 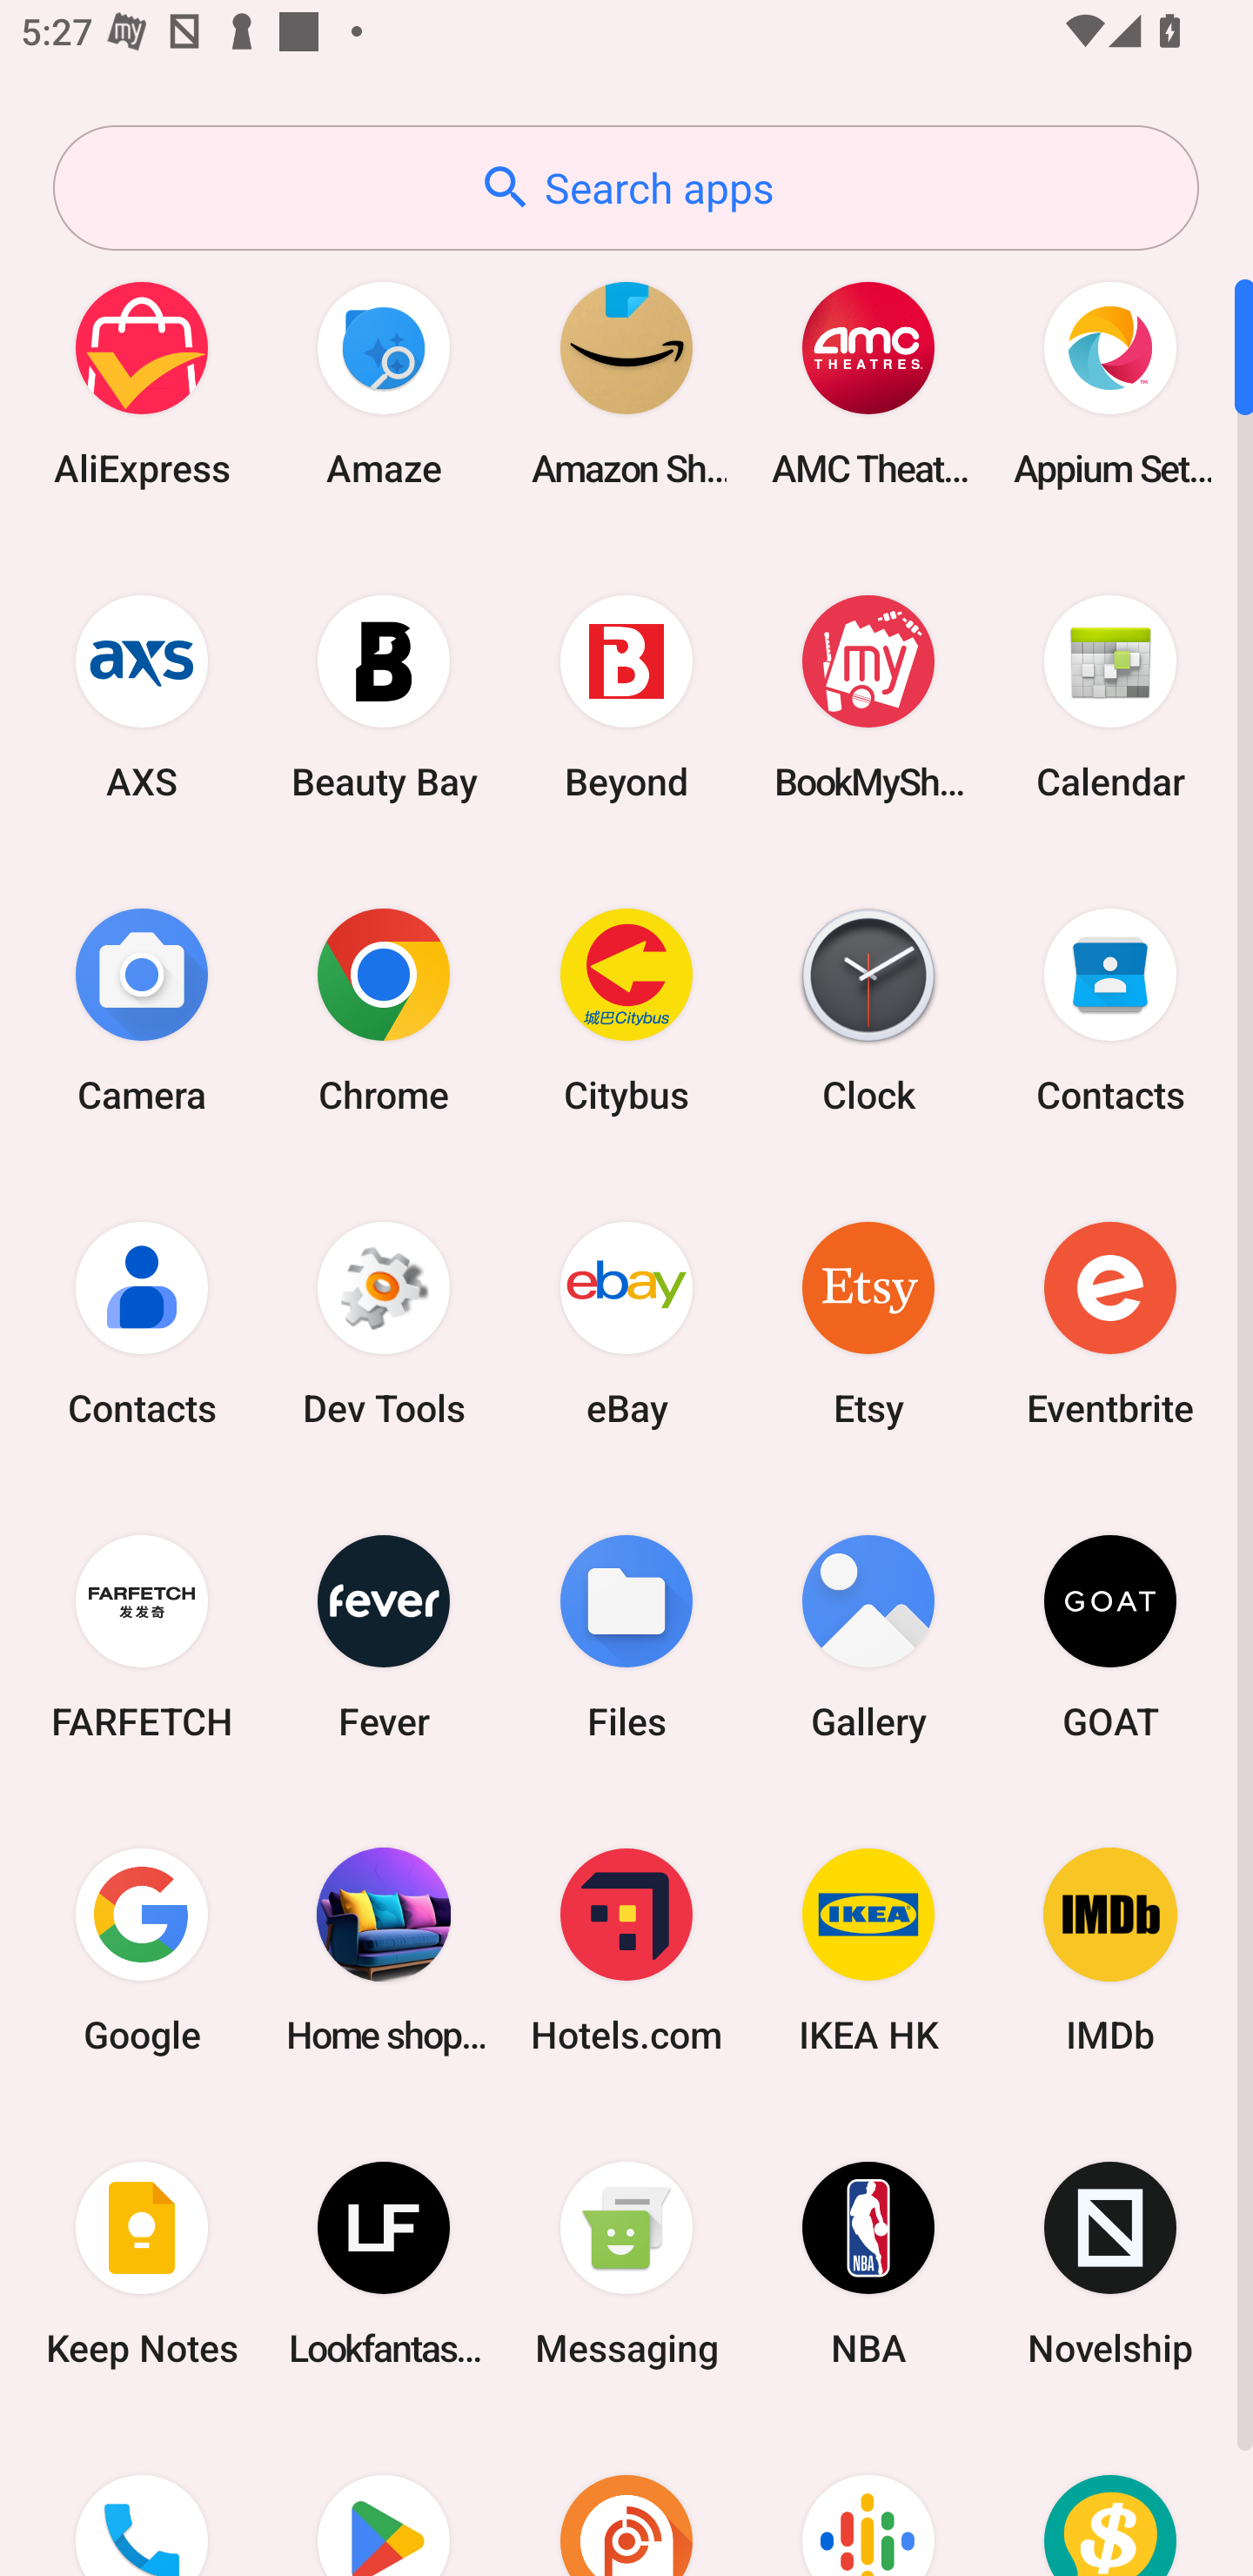 What do you see at coordinates (384, 1323) in the screenshot?
I see `Dev Tools` at bounding box center [384, 1323].